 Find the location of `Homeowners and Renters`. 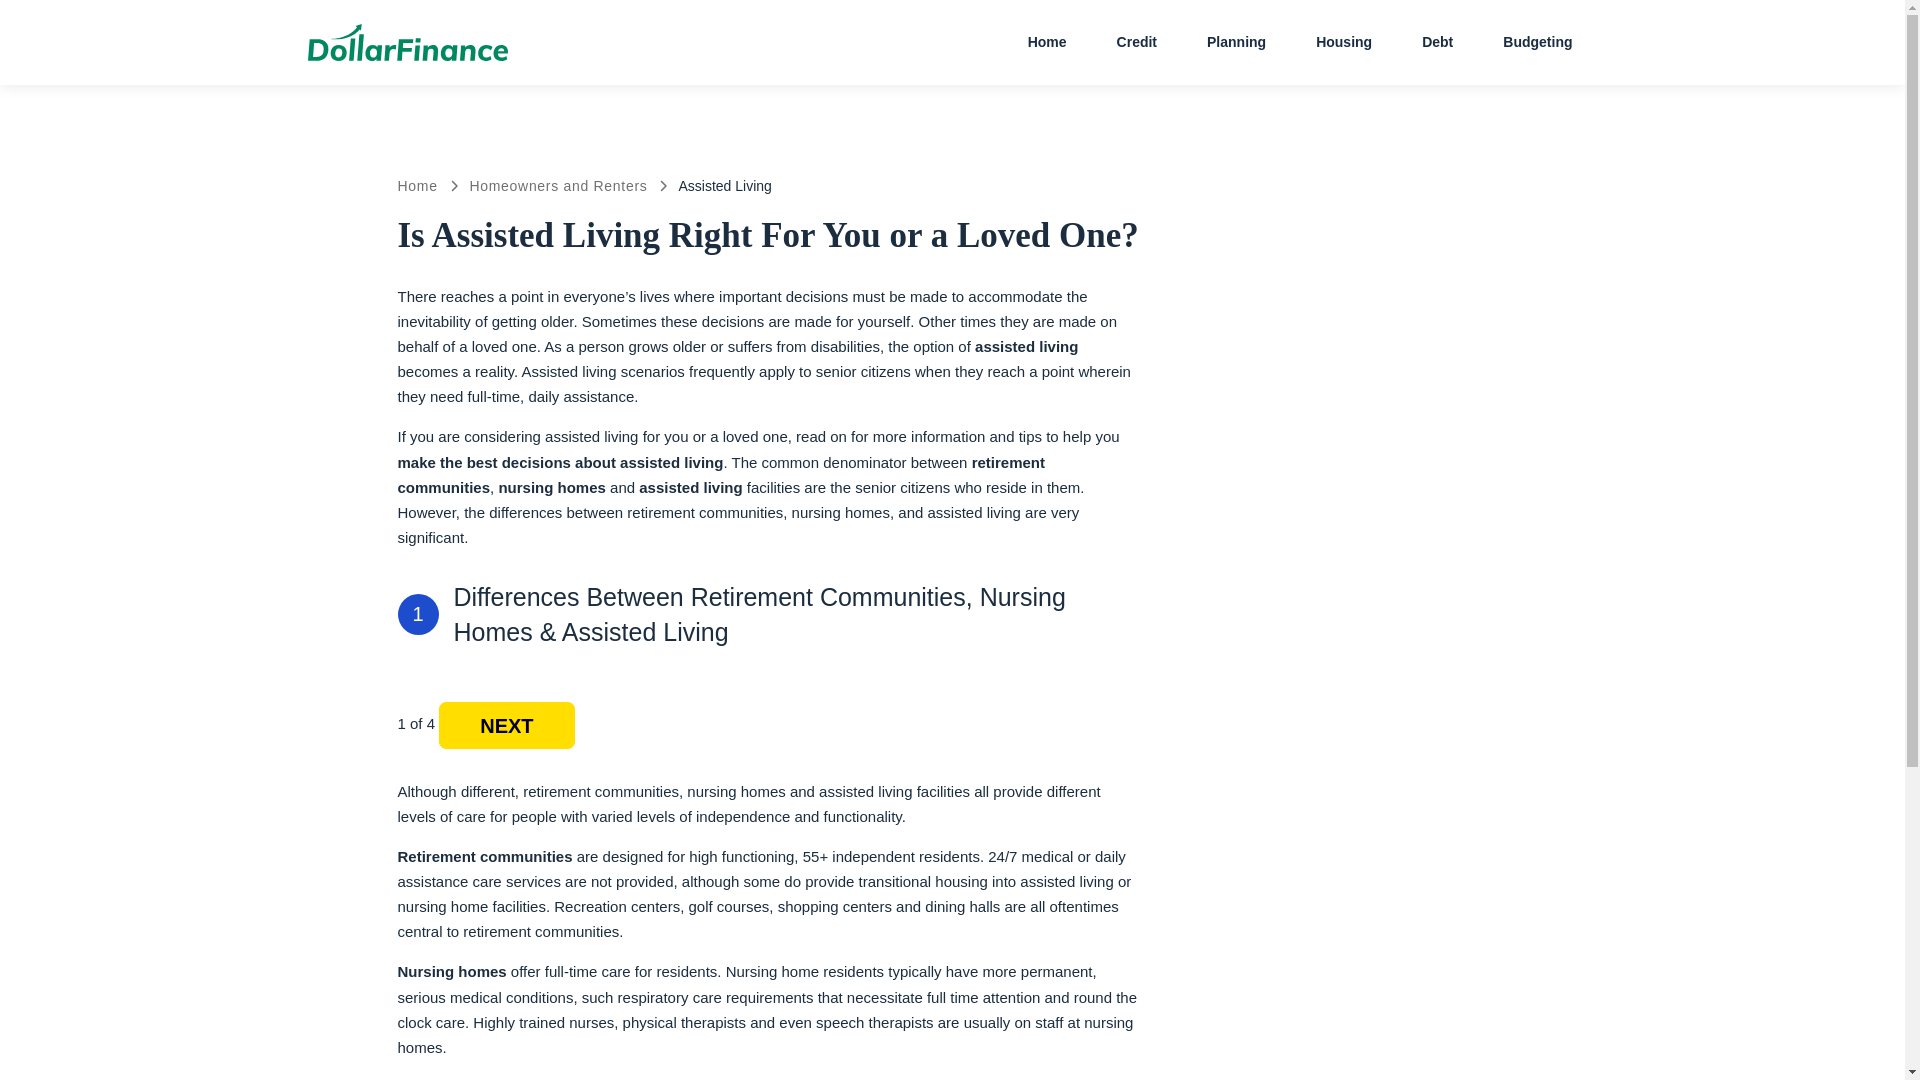

Homeowners and Renters is located at coordinates (558, 186).